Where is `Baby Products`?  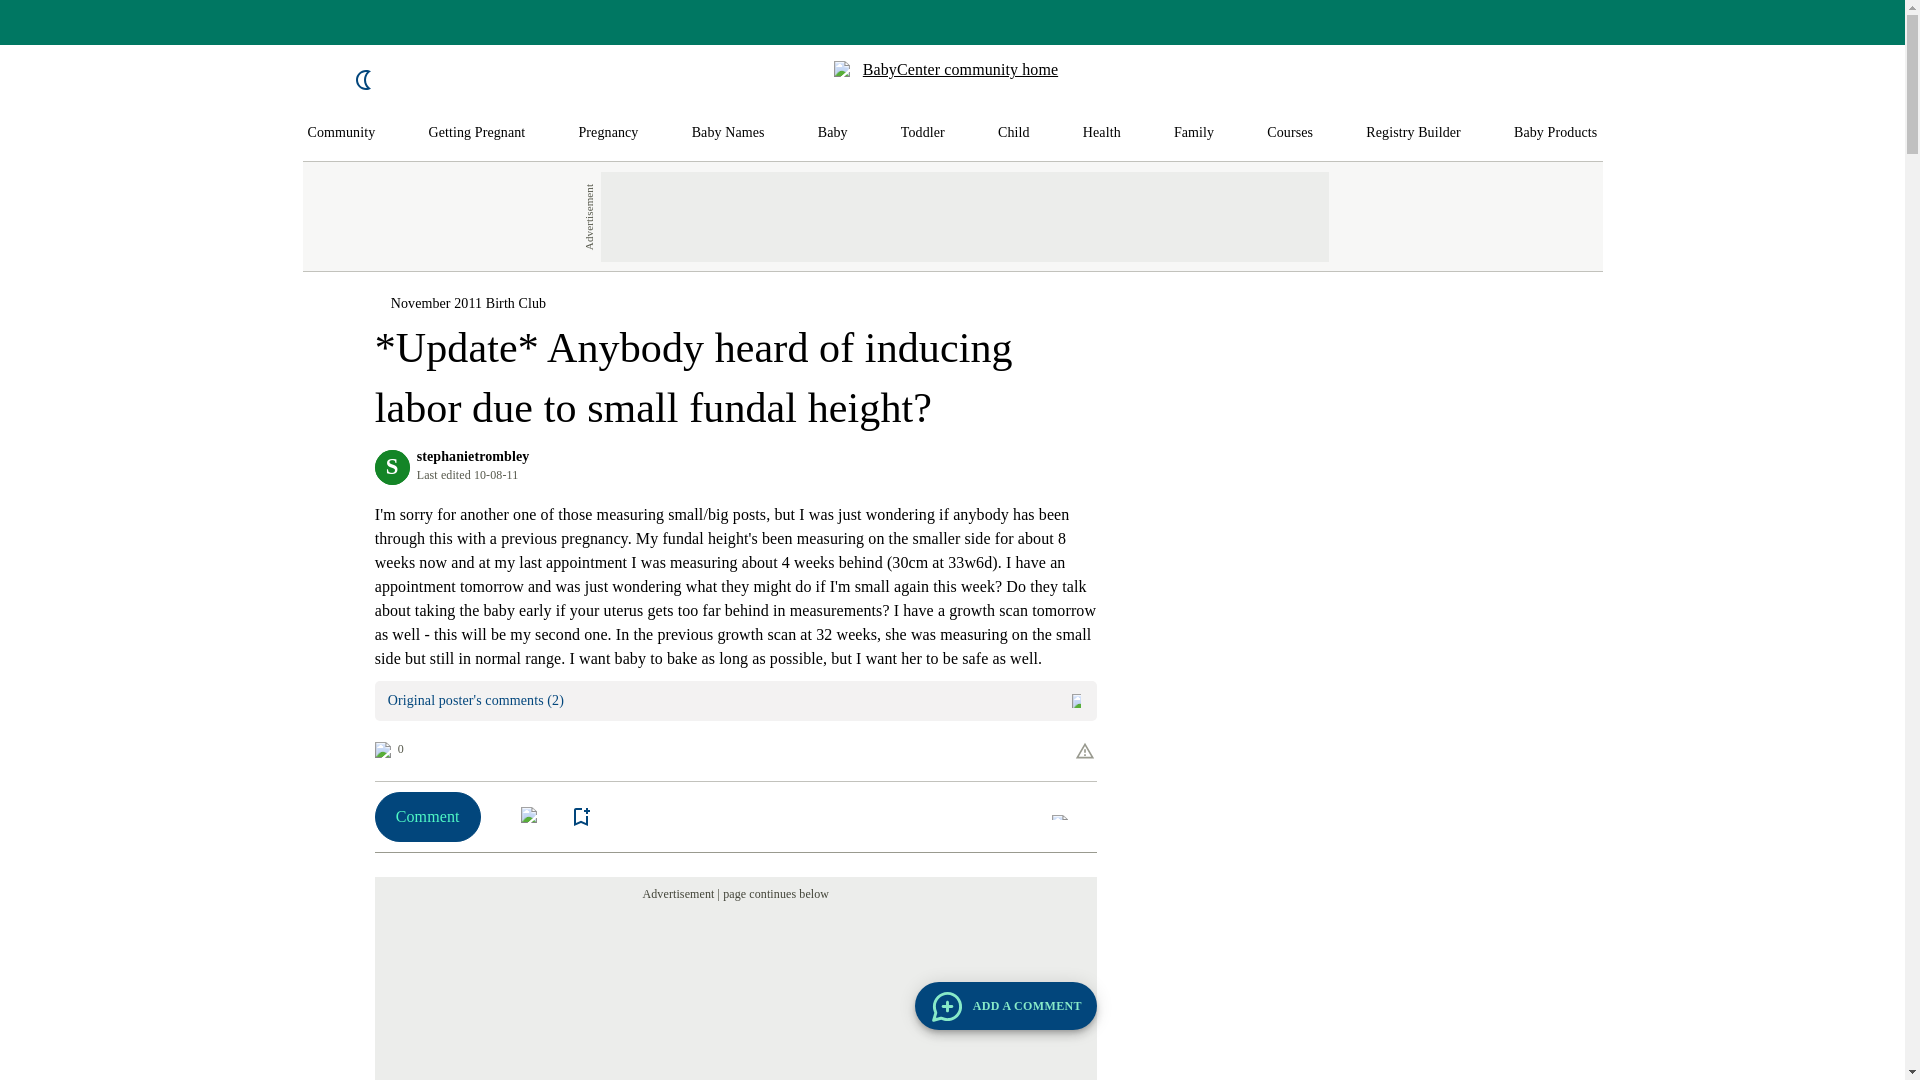
Baby Products is located at coordinates (1556, 133).